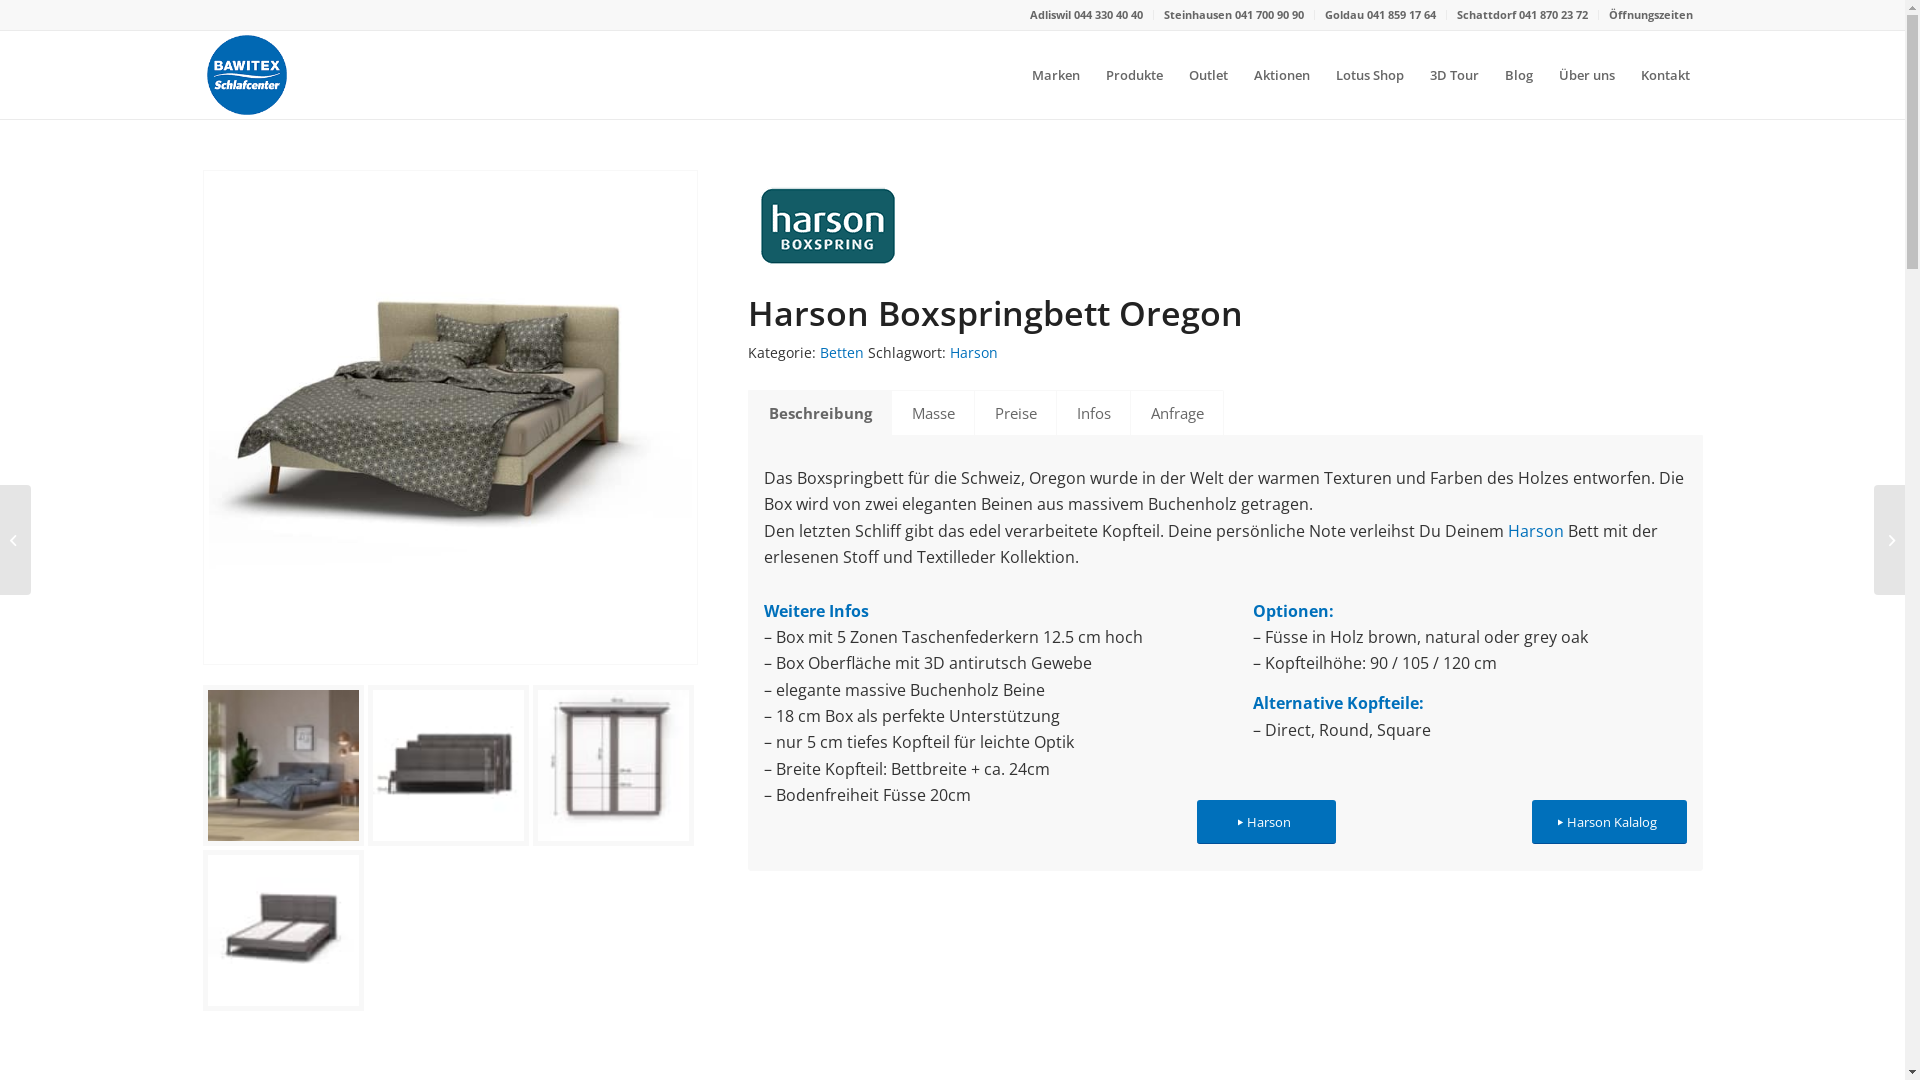 The image size is (1920, 1080). What do you see at coordinates (1610, 822) in the screenshot?
I see `Harson Kalalog` at bounding box center [1610, 822].